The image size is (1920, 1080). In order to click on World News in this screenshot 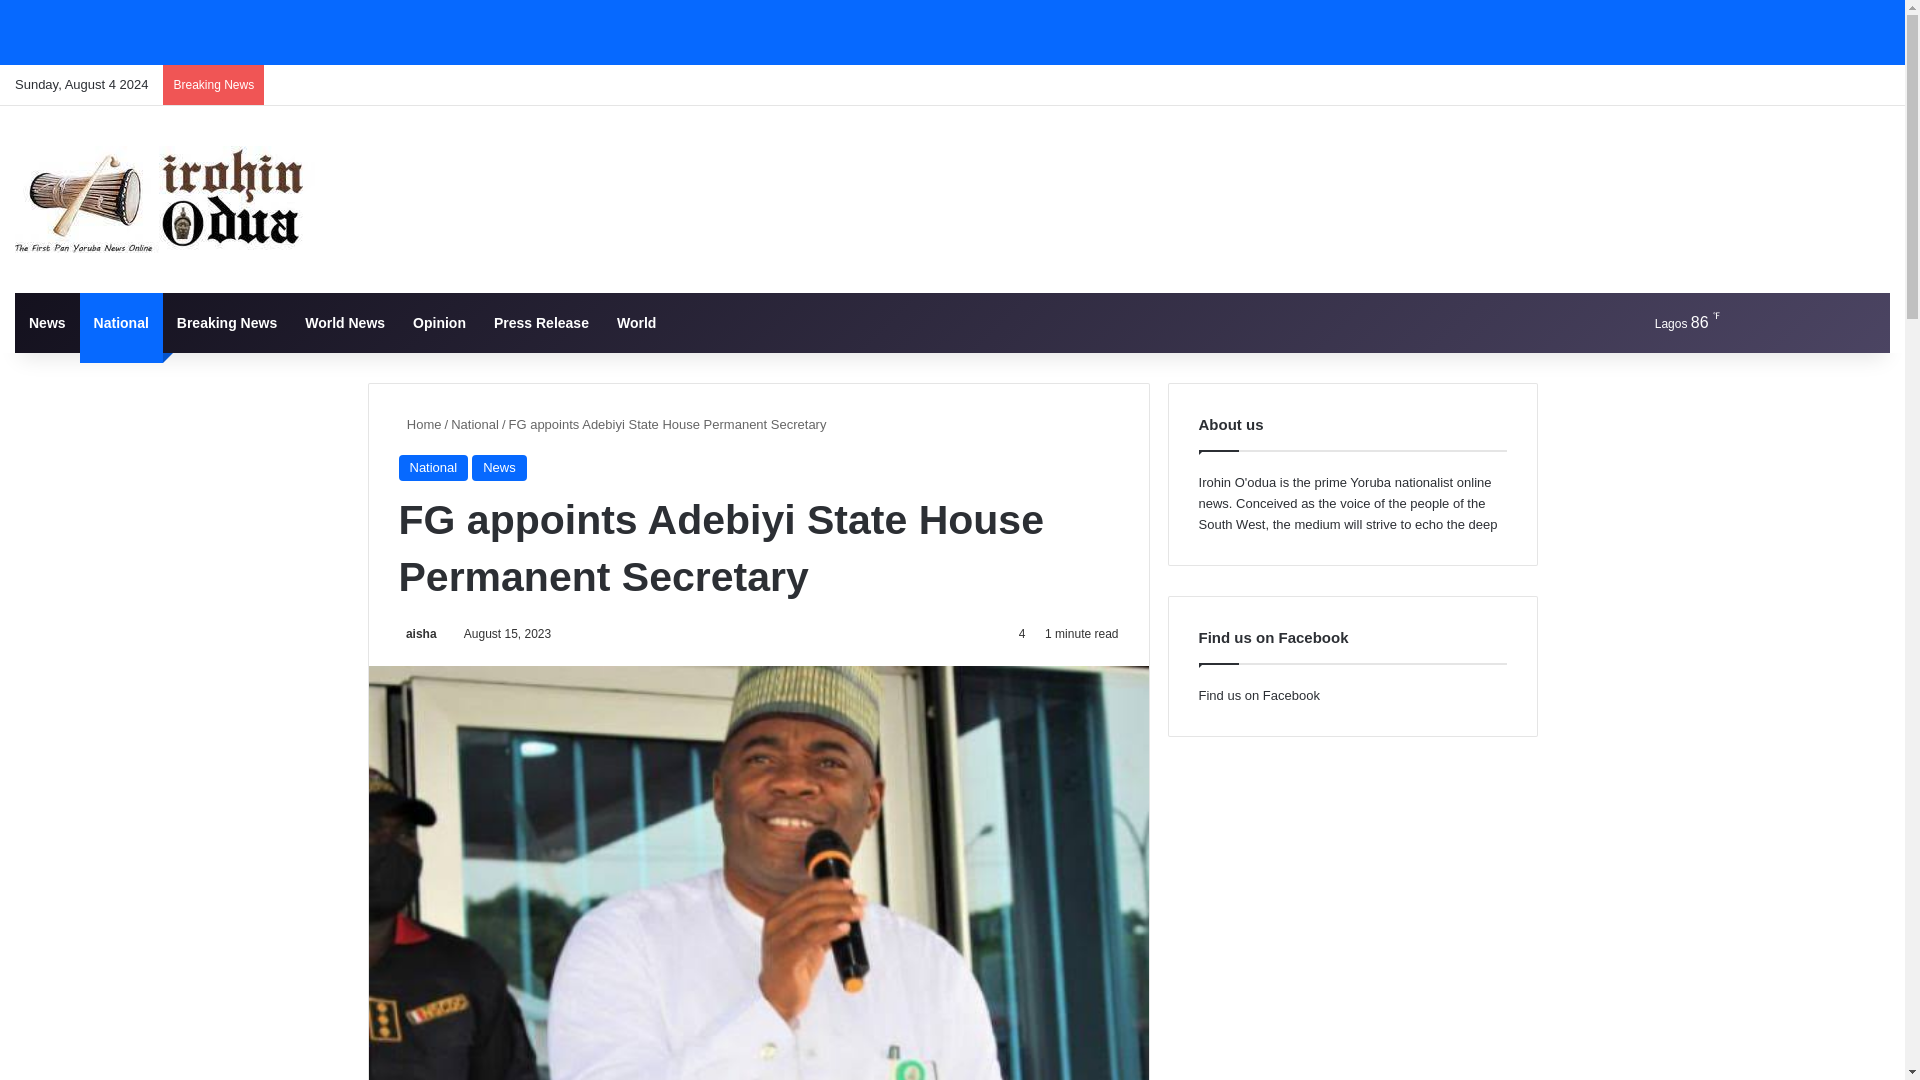, I will do `click(345, 322)`.